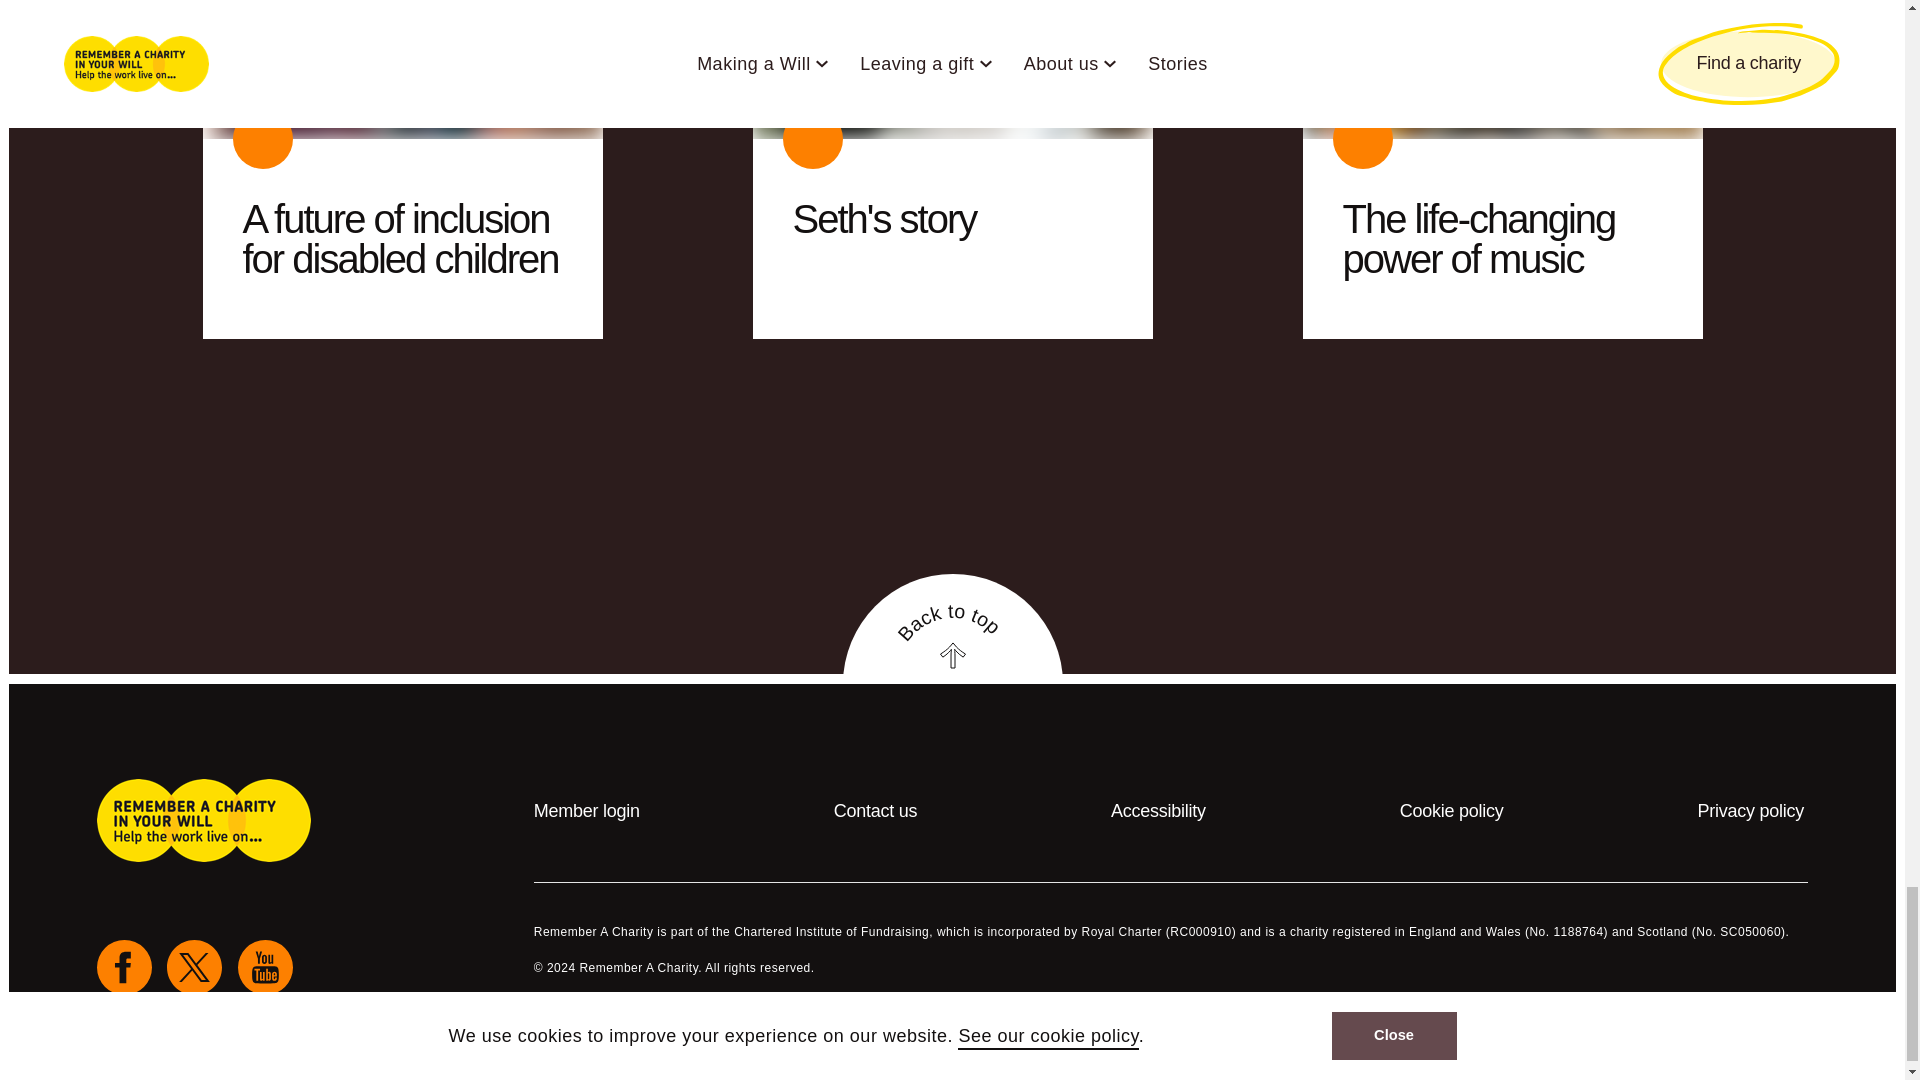  I want to click on Back to top, so click(952, 668).